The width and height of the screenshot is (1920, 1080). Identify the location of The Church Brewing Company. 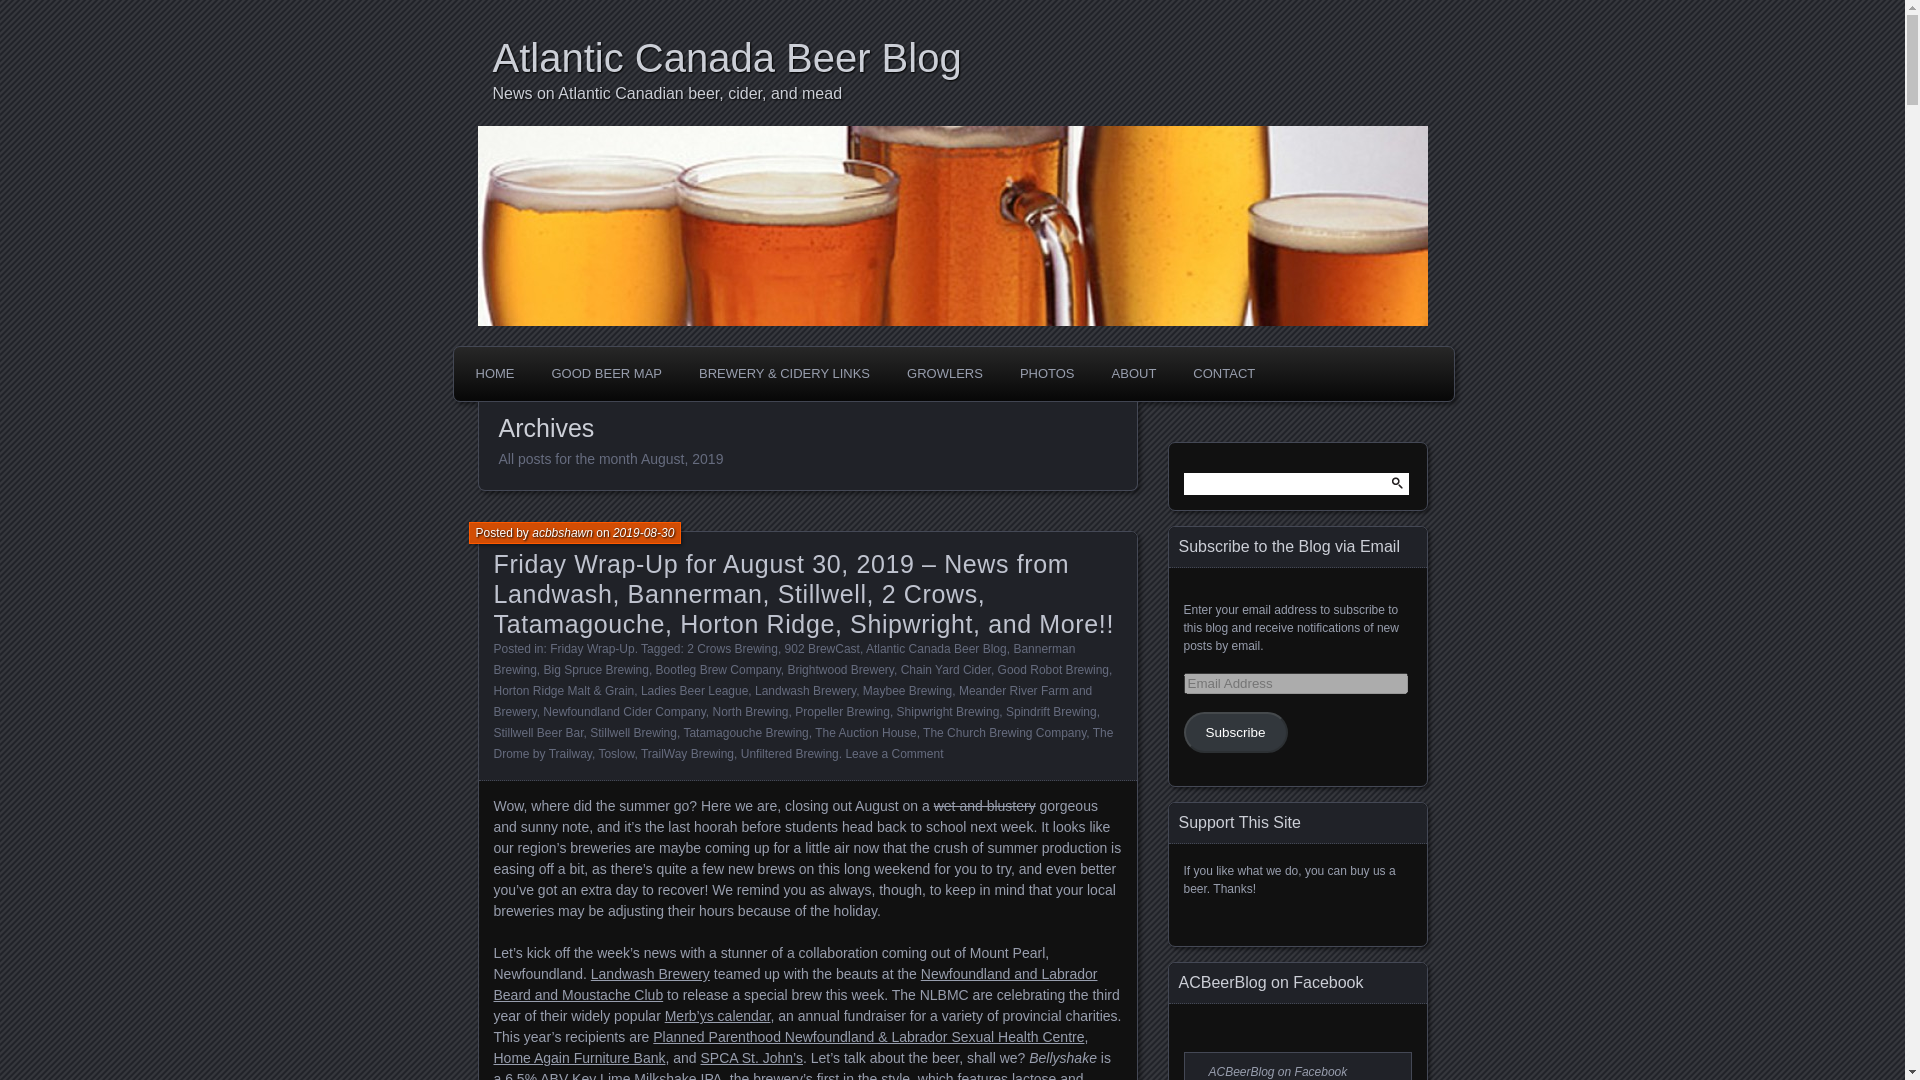
(1004, 732).